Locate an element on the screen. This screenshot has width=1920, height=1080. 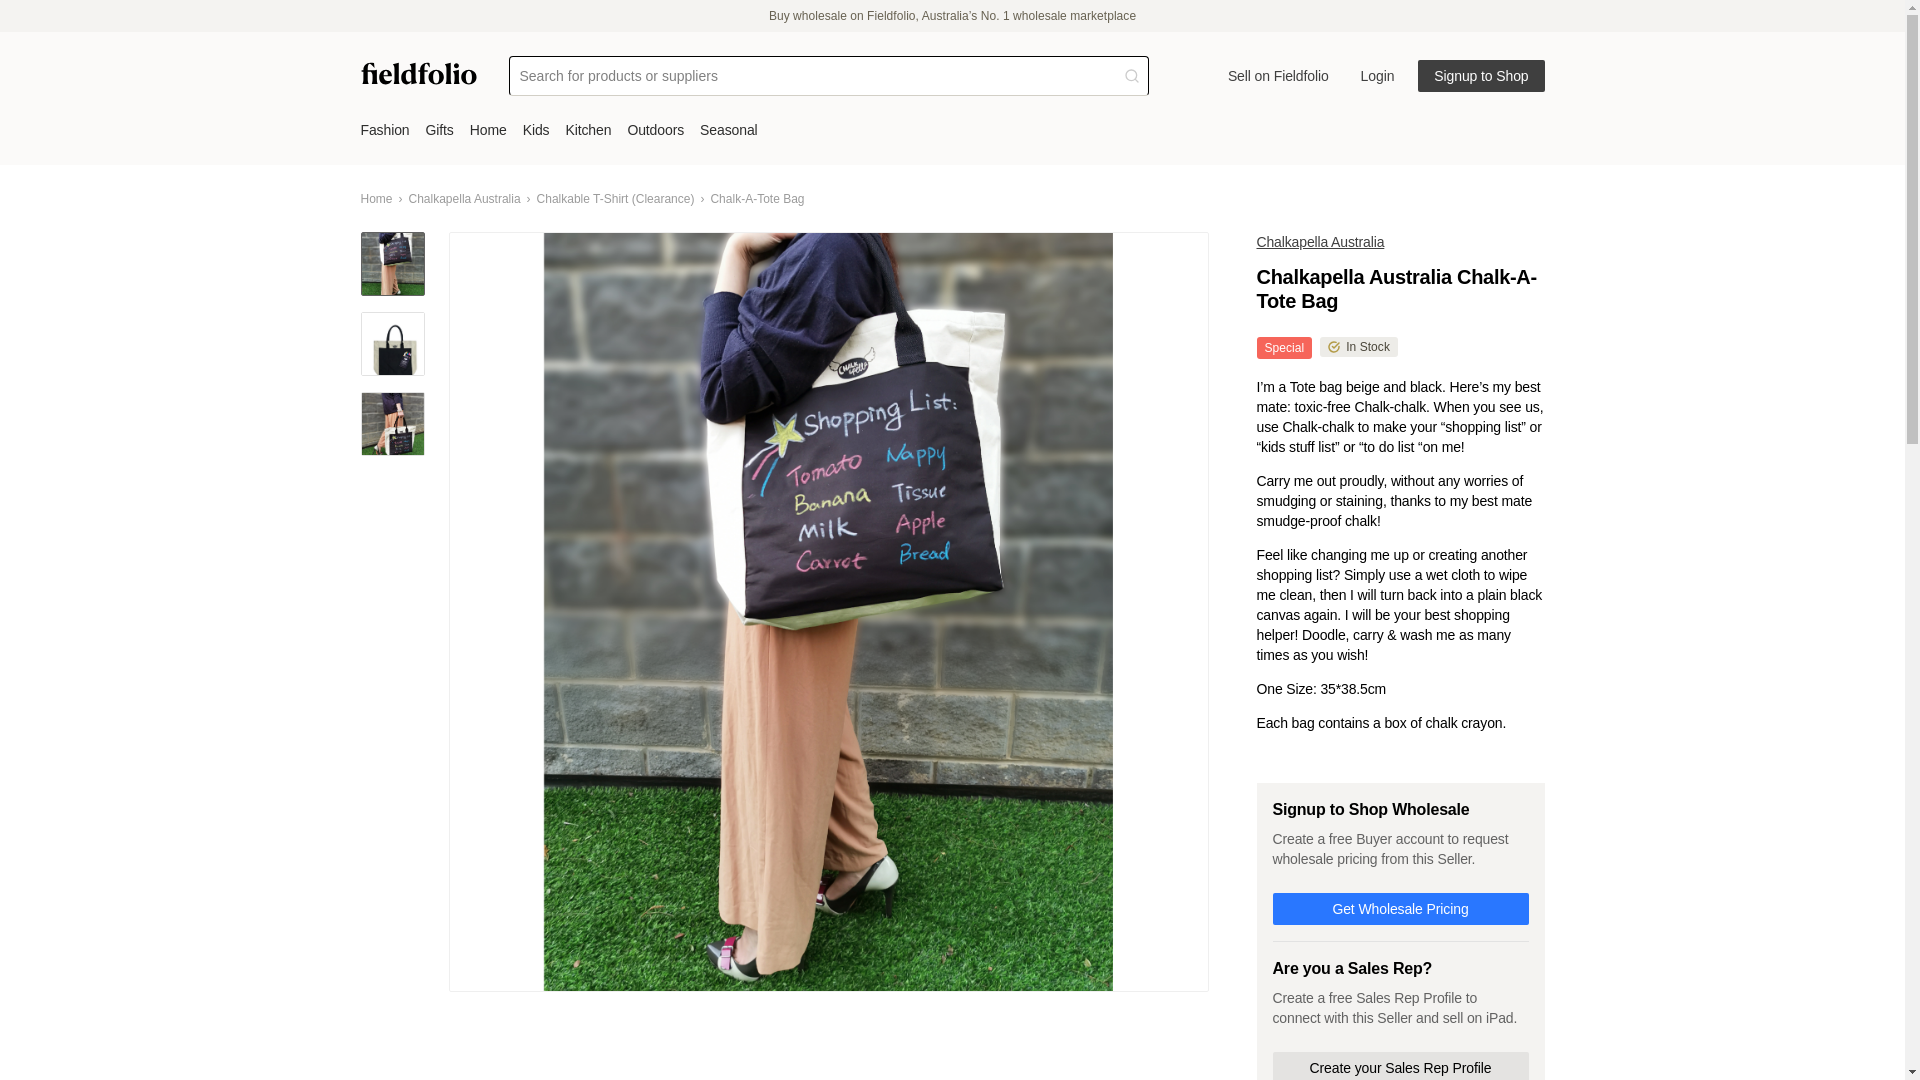
Gifts is located at coordinates (448, 130).